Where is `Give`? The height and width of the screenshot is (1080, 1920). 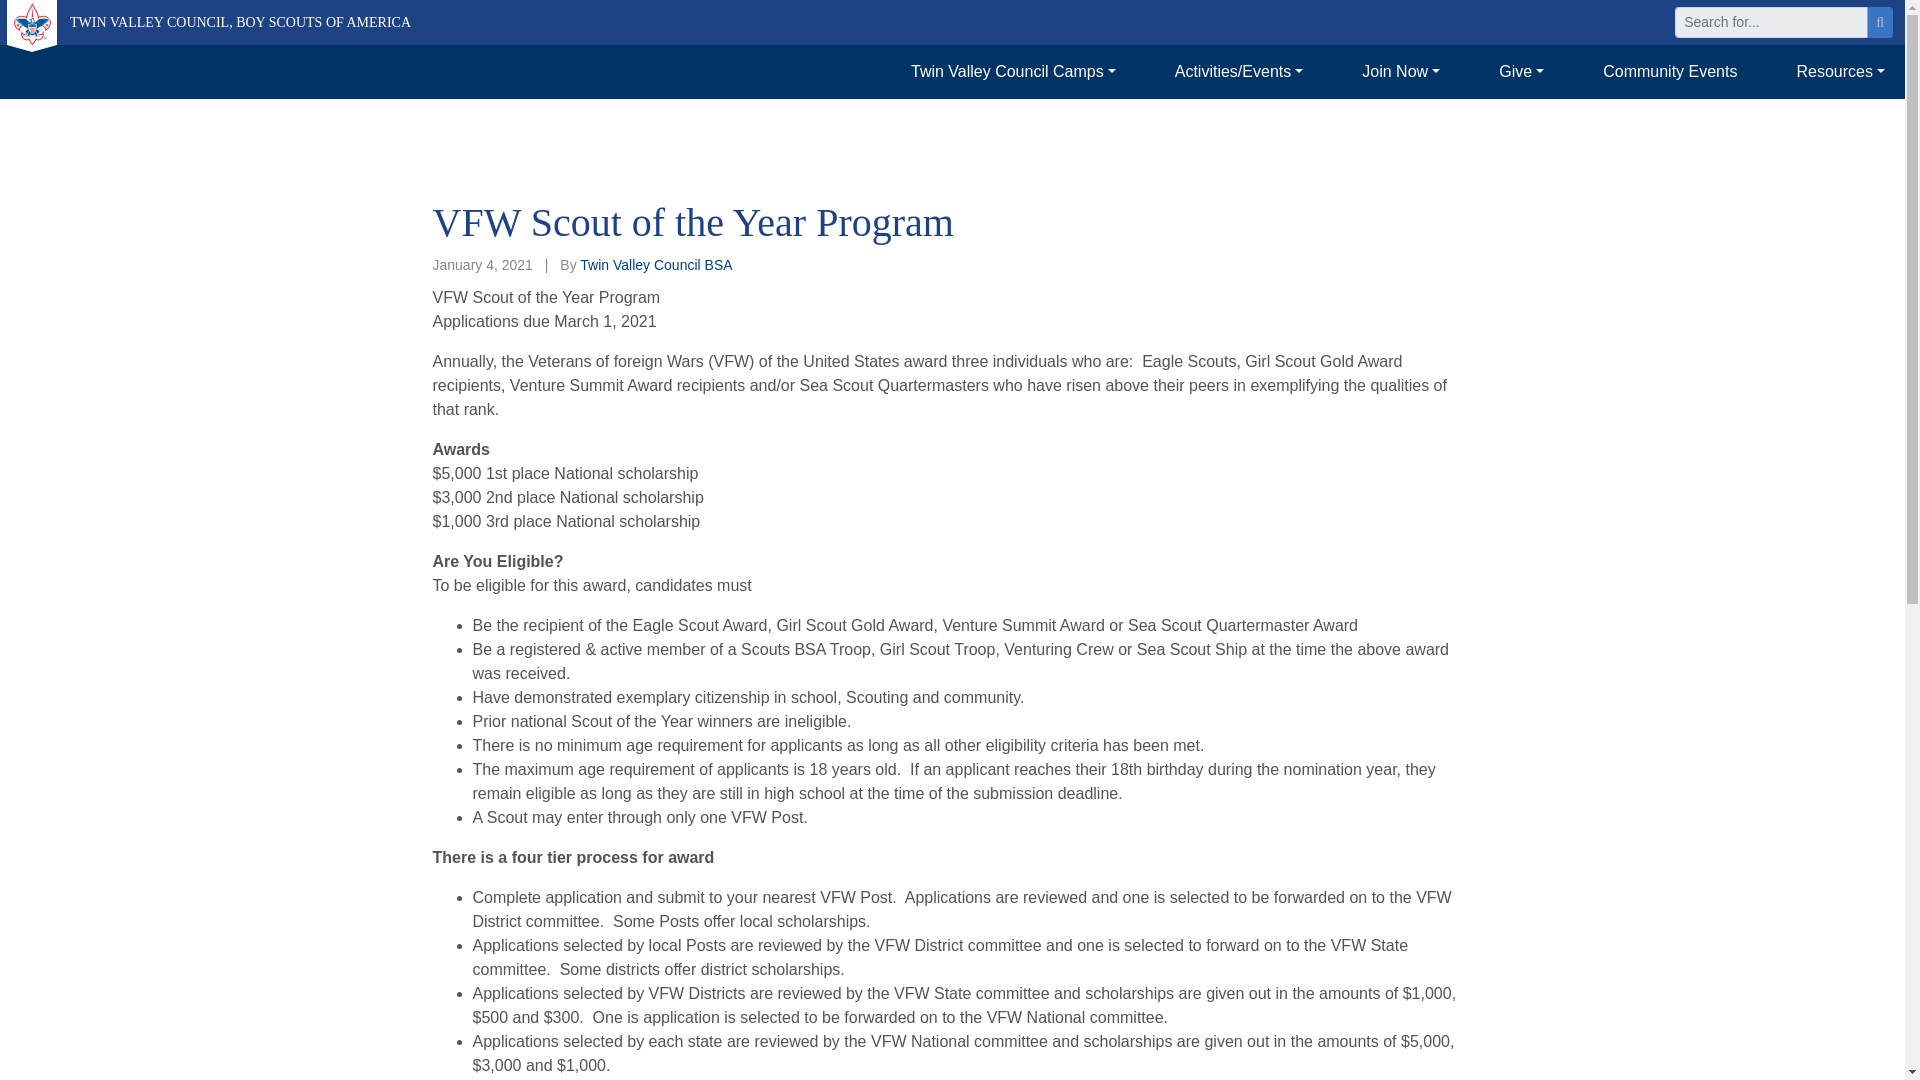 Give is located at coordinates (1521, 71).